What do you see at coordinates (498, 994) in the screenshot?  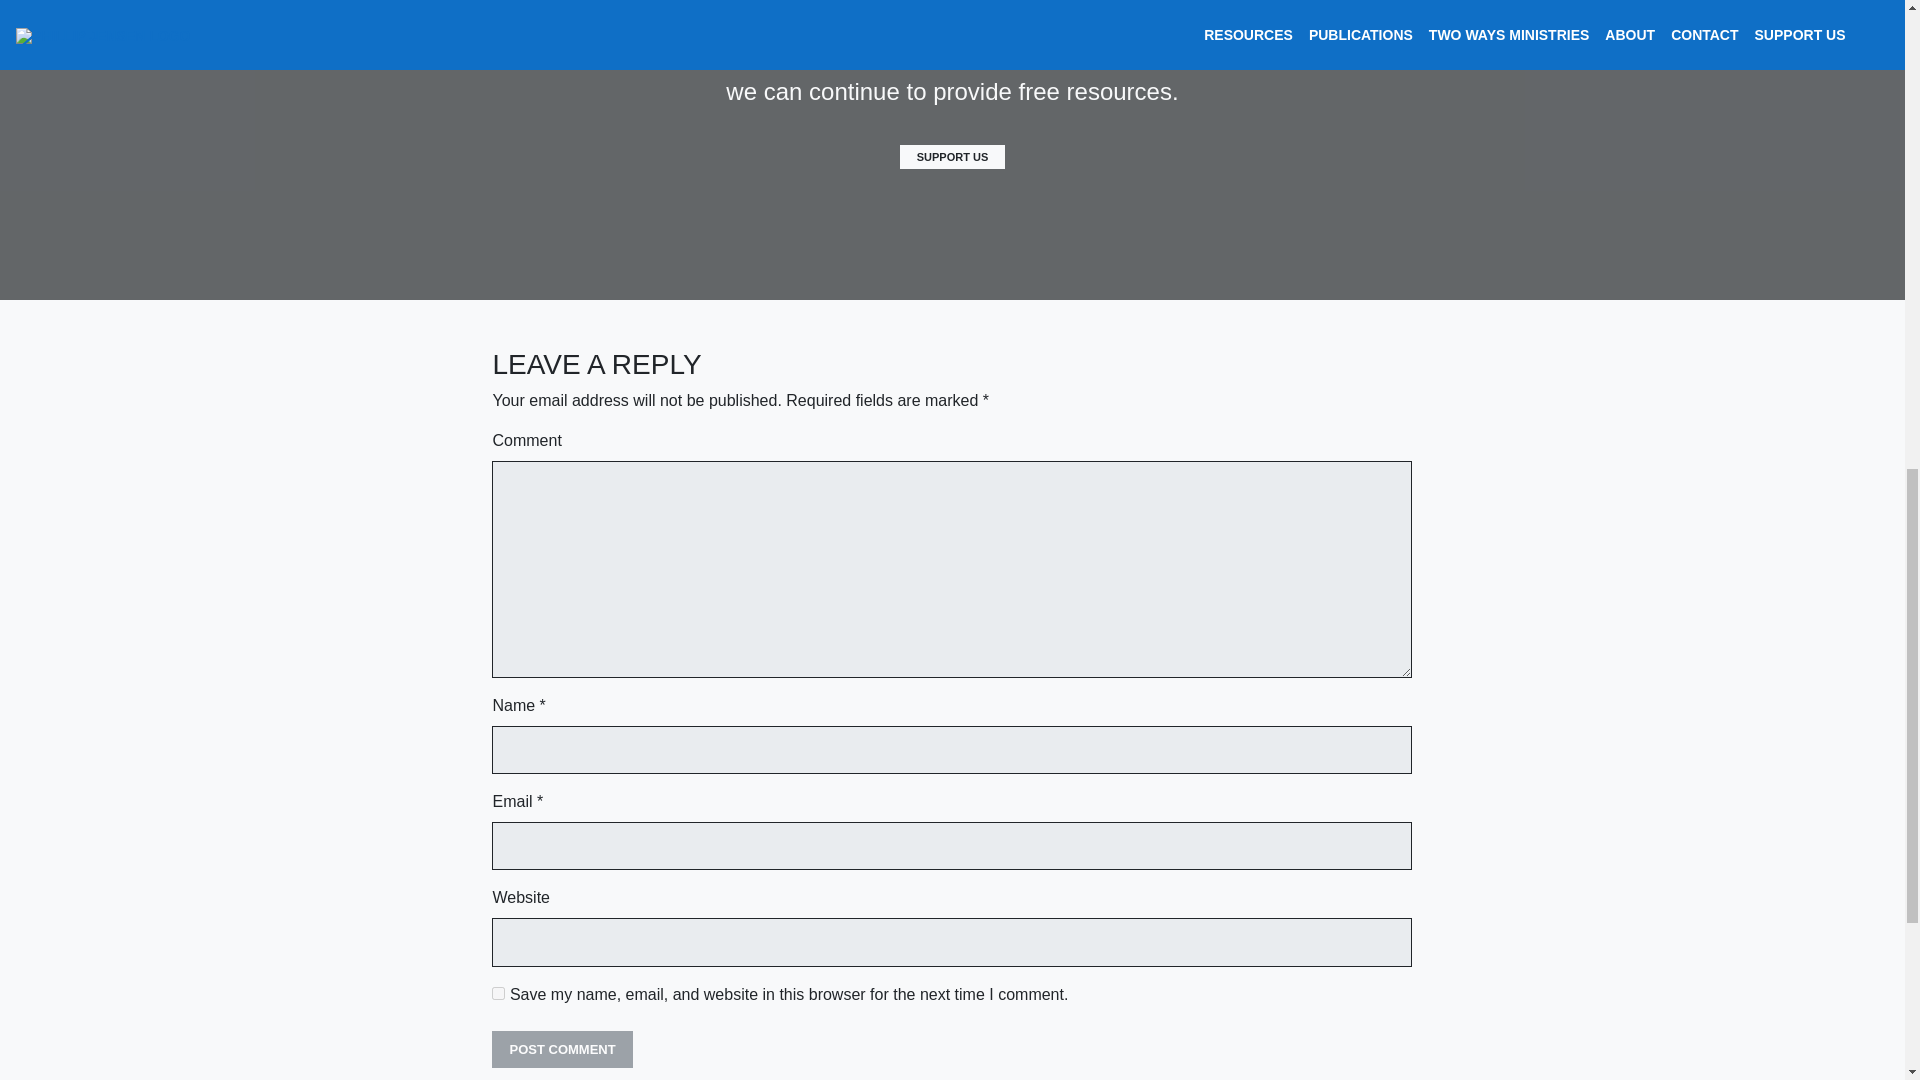 I see `yes` at bounding box center [498, 994].